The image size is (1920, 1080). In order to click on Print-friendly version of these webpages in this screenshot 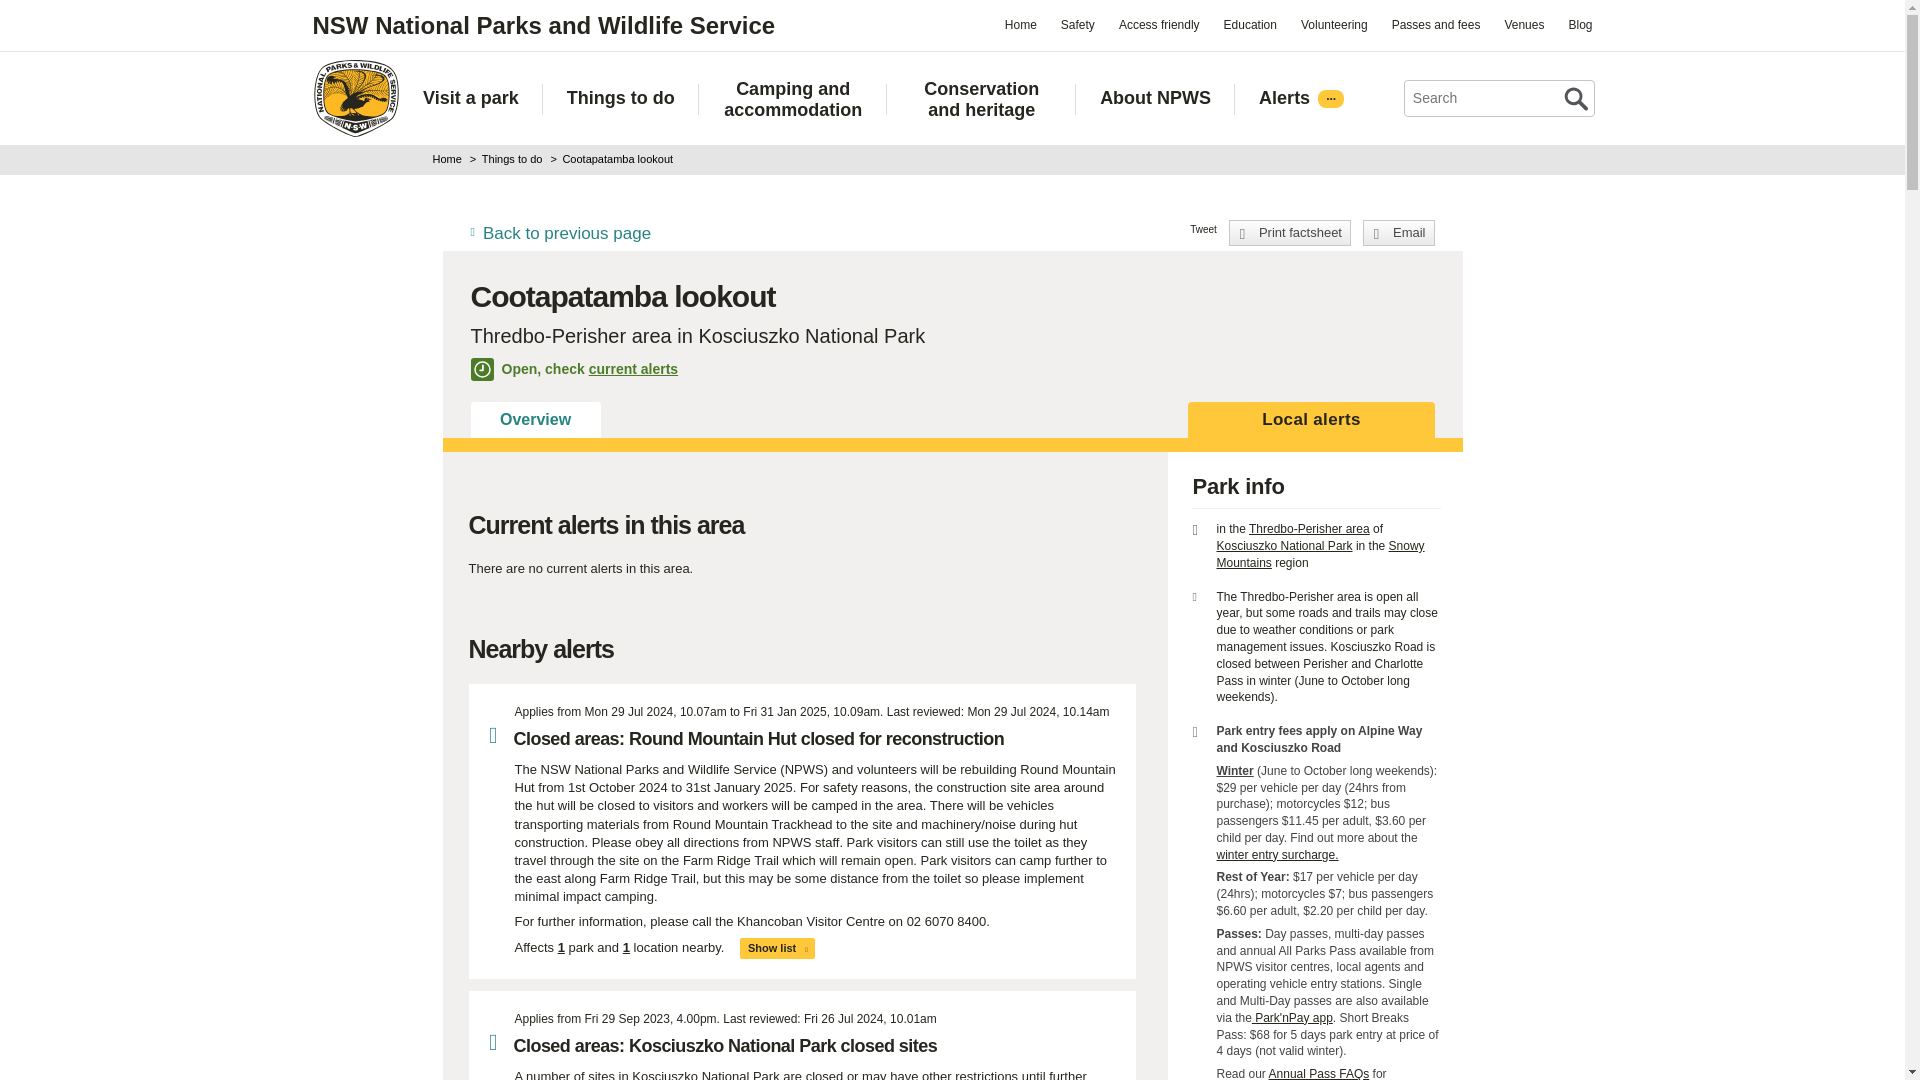, I will do `click(1290, 233)`.